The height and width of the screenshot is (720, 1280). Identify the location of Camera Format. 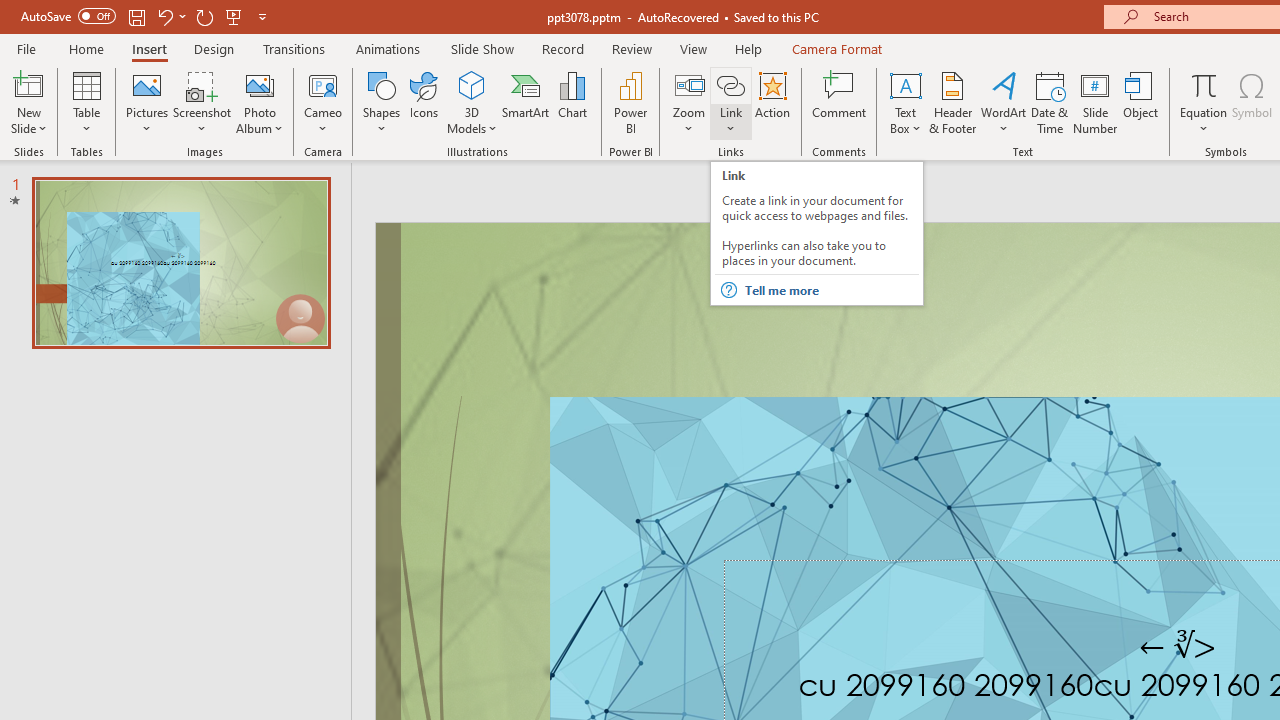
(836, 48).